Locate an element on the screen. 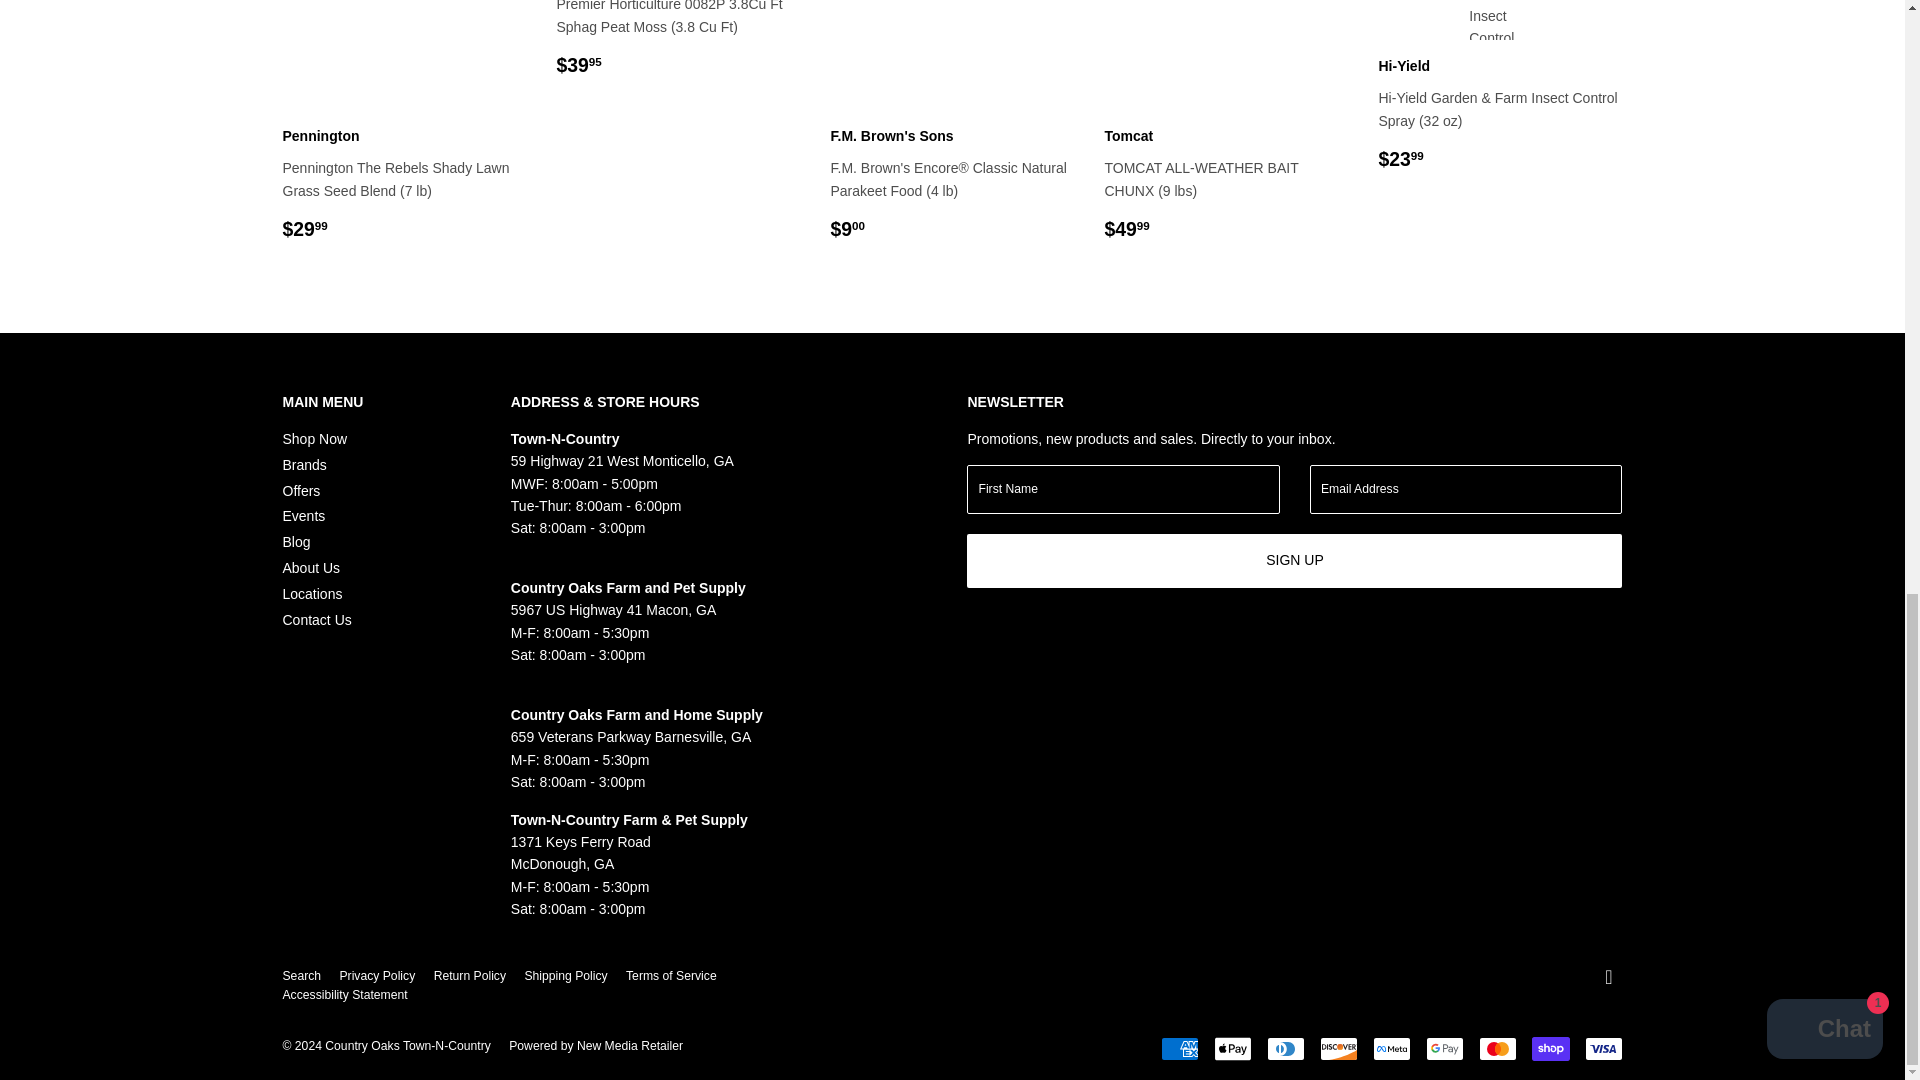  Diners Club is located at coordinates (1284, 1048).